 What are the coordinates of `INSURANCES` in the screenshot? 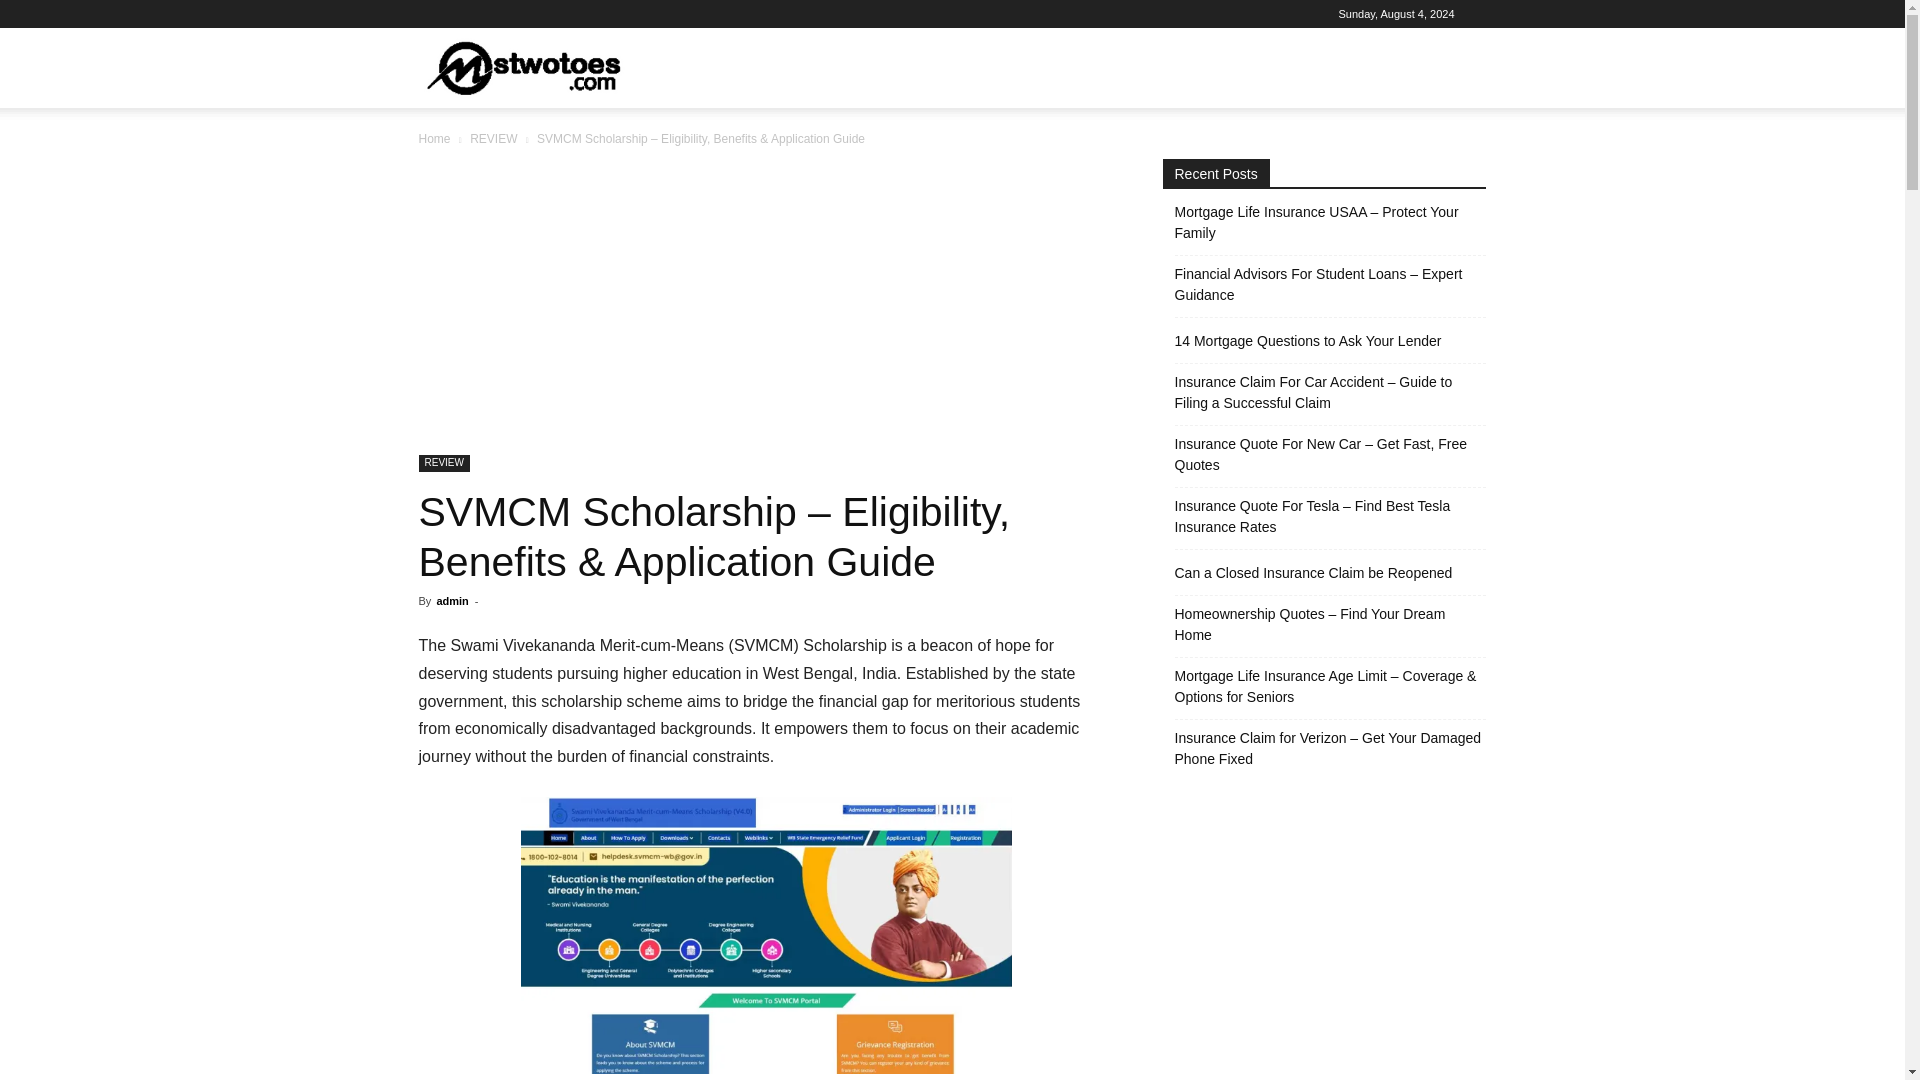 It's located at (896, 68).